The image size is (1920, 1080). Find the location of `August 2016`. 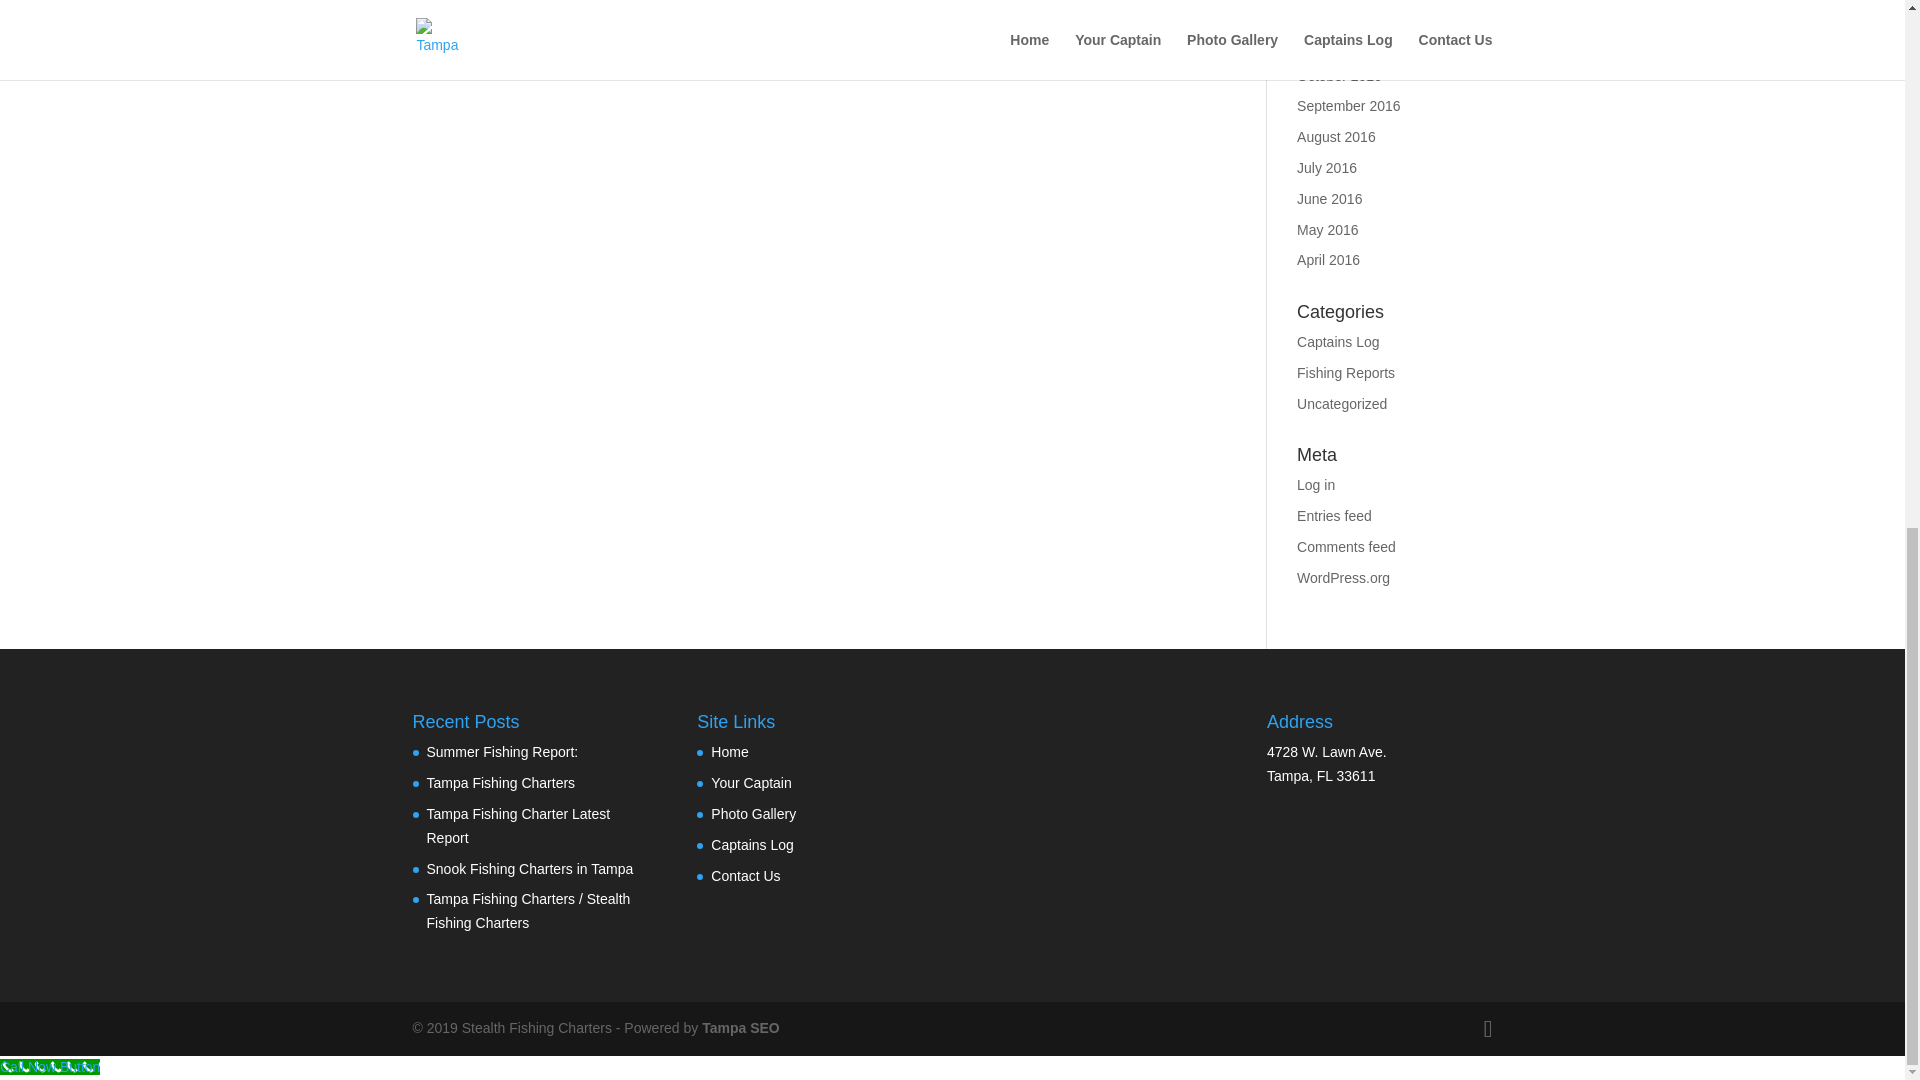

August 2016 is located at coordinates (1336, 136).